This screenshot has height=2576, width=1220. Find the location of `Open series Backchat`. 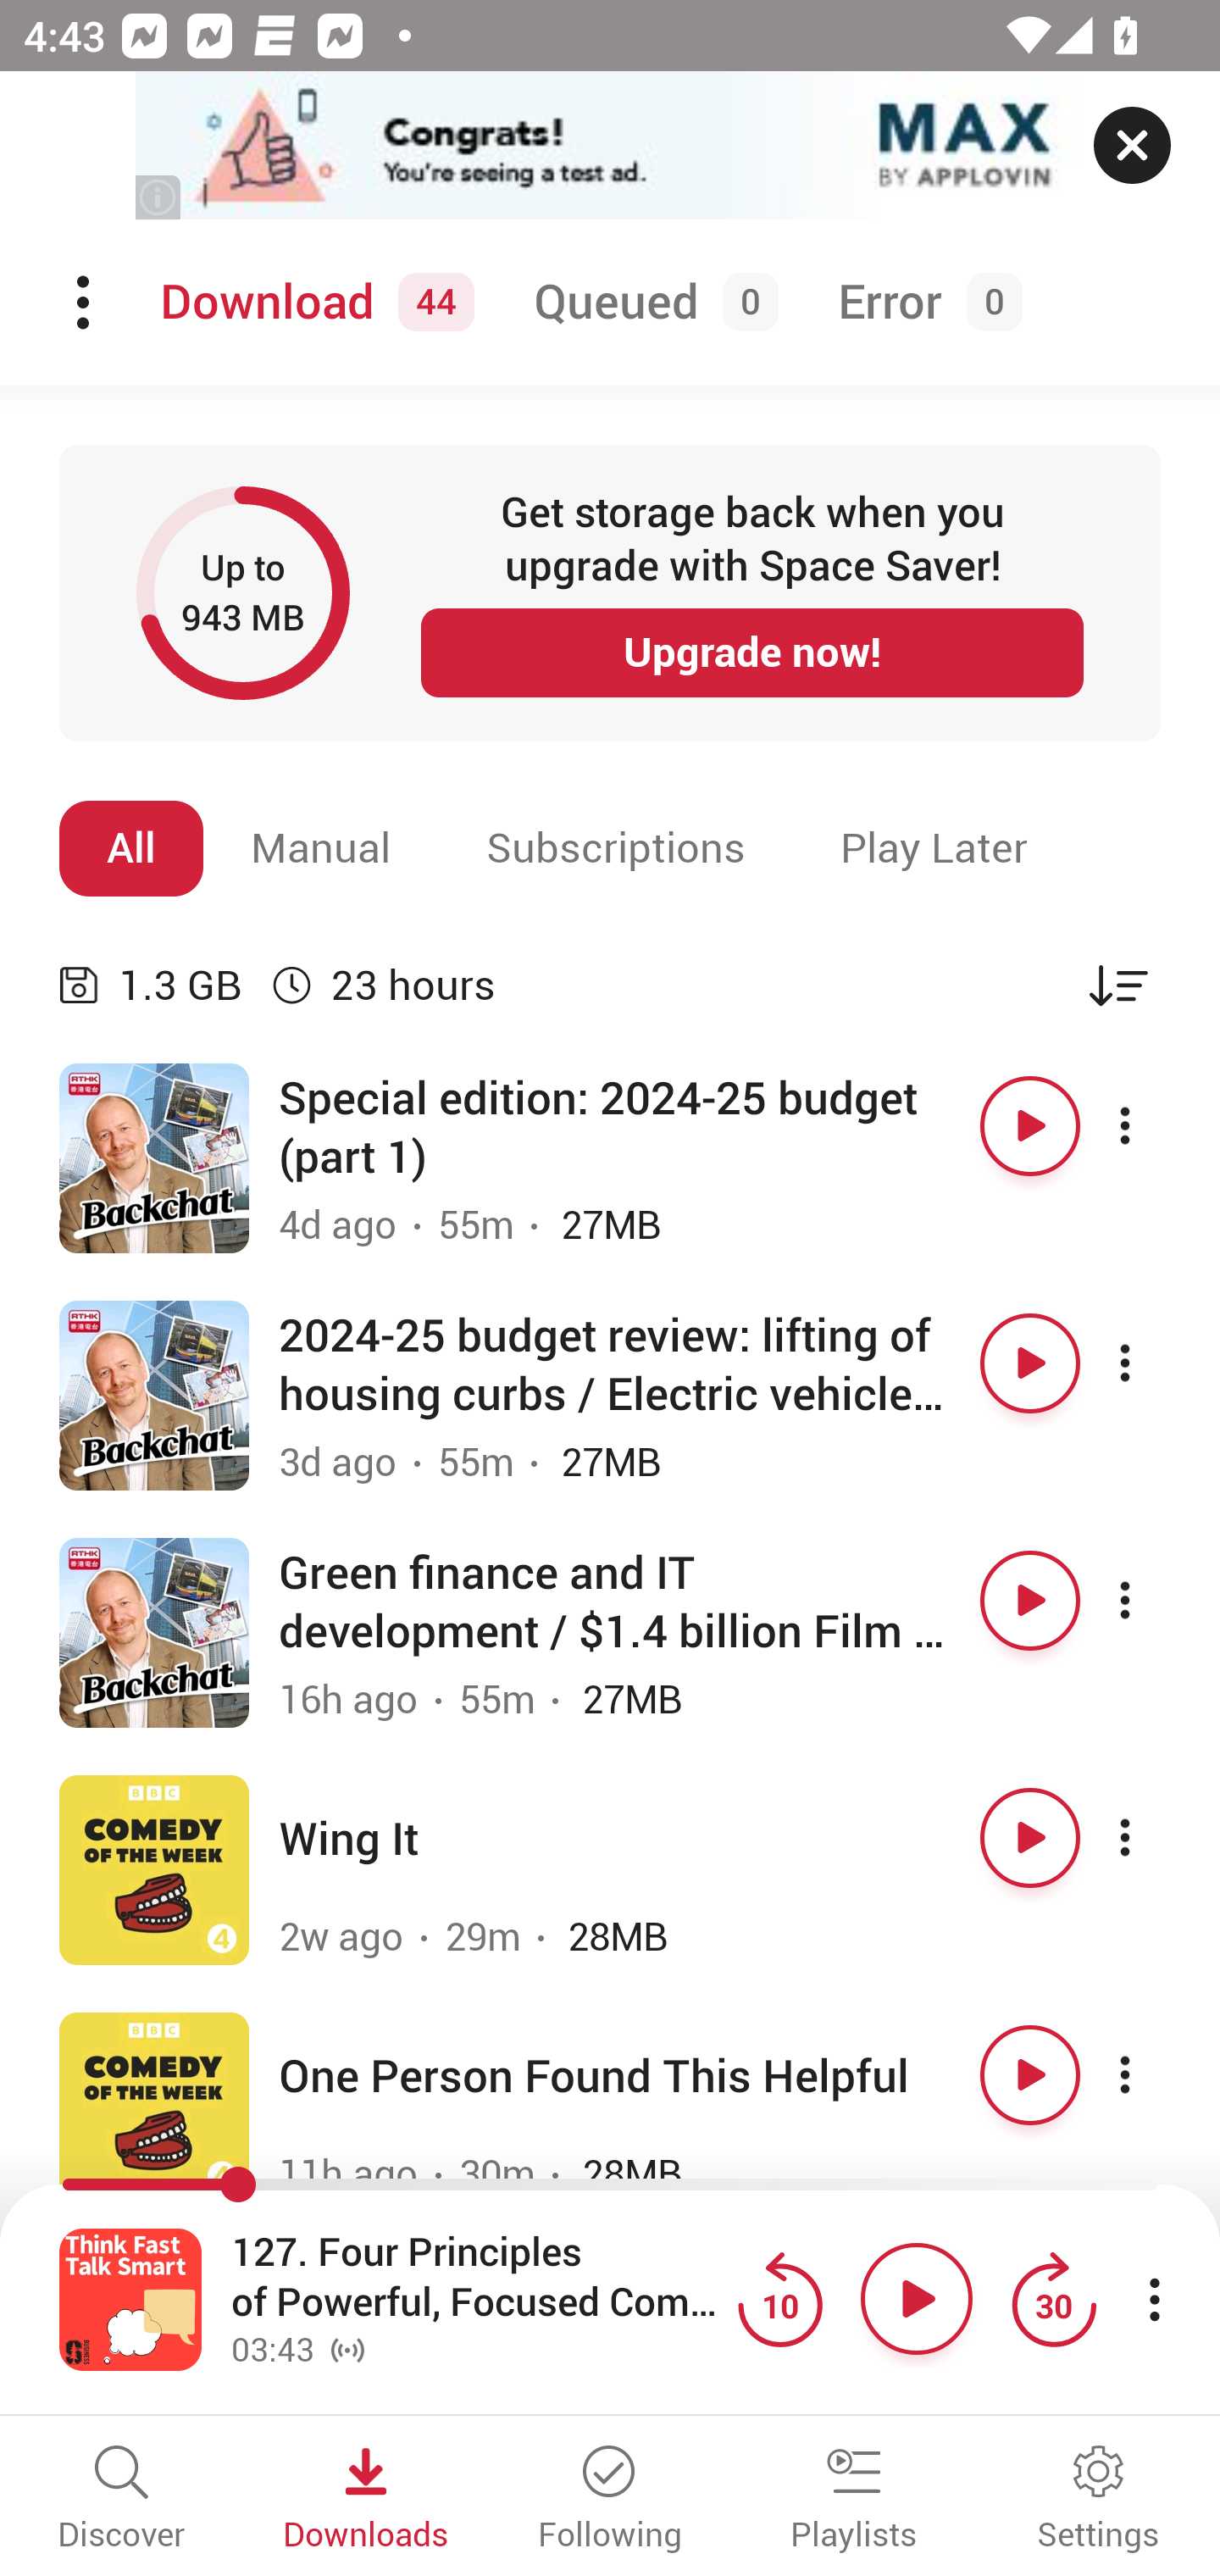

Open series Backchat is located at coordinates (154, 1159).